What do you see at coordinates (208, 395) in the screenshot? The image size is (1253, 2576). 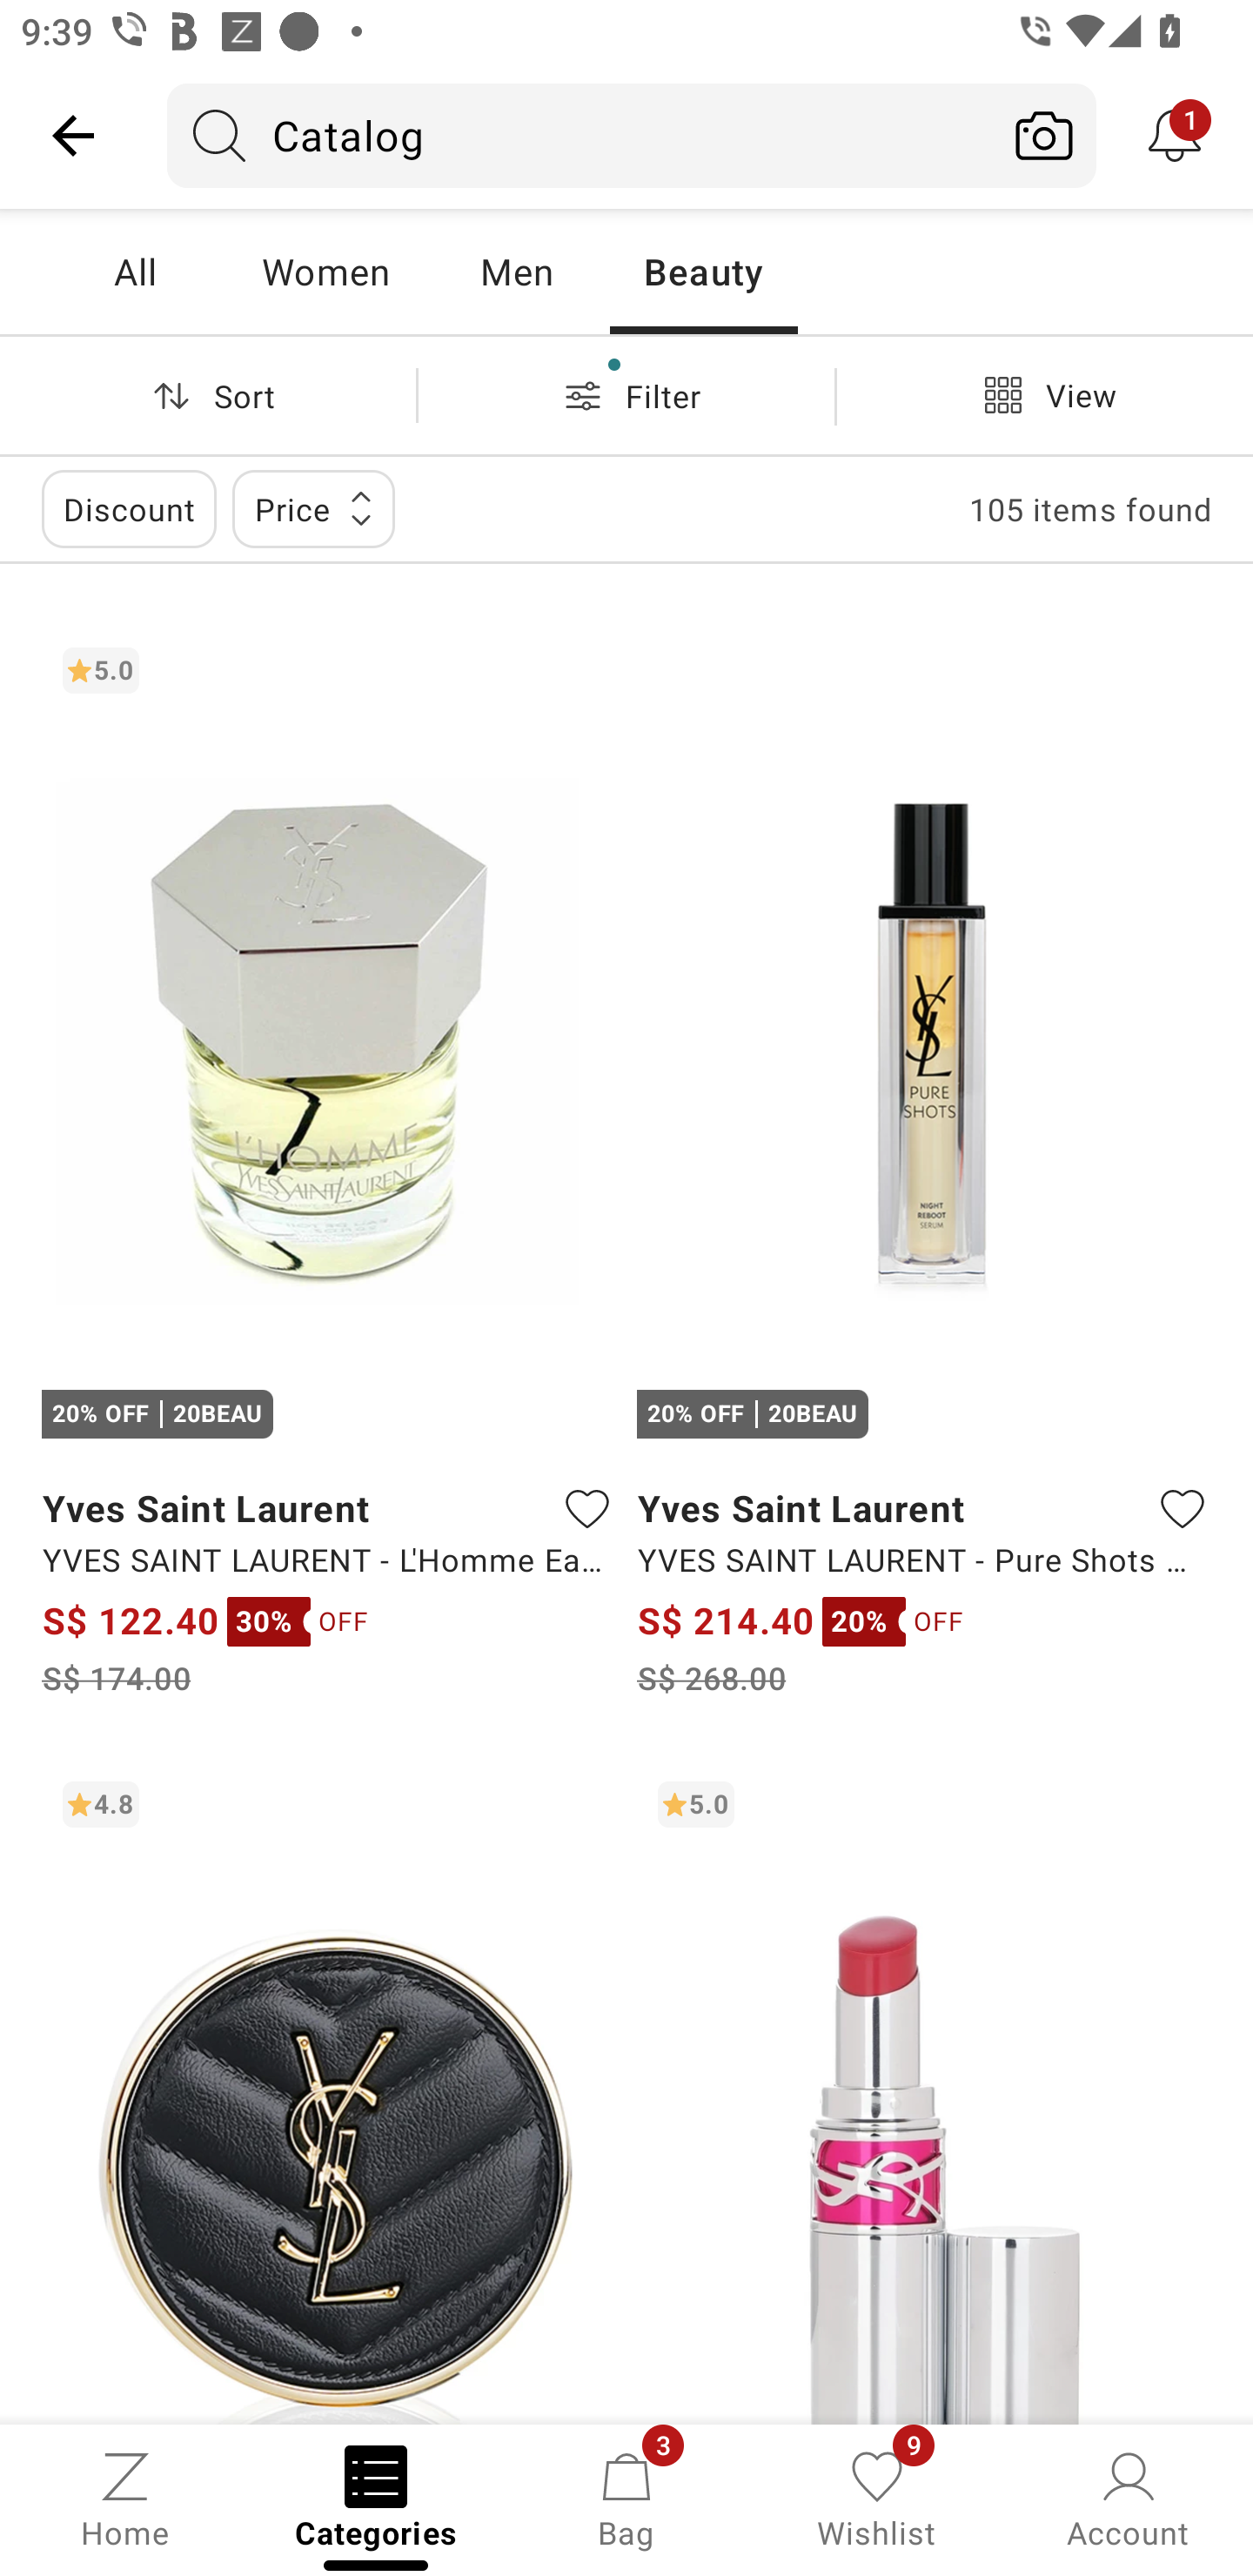 I see `Sort` at bounding box center [208, 395].